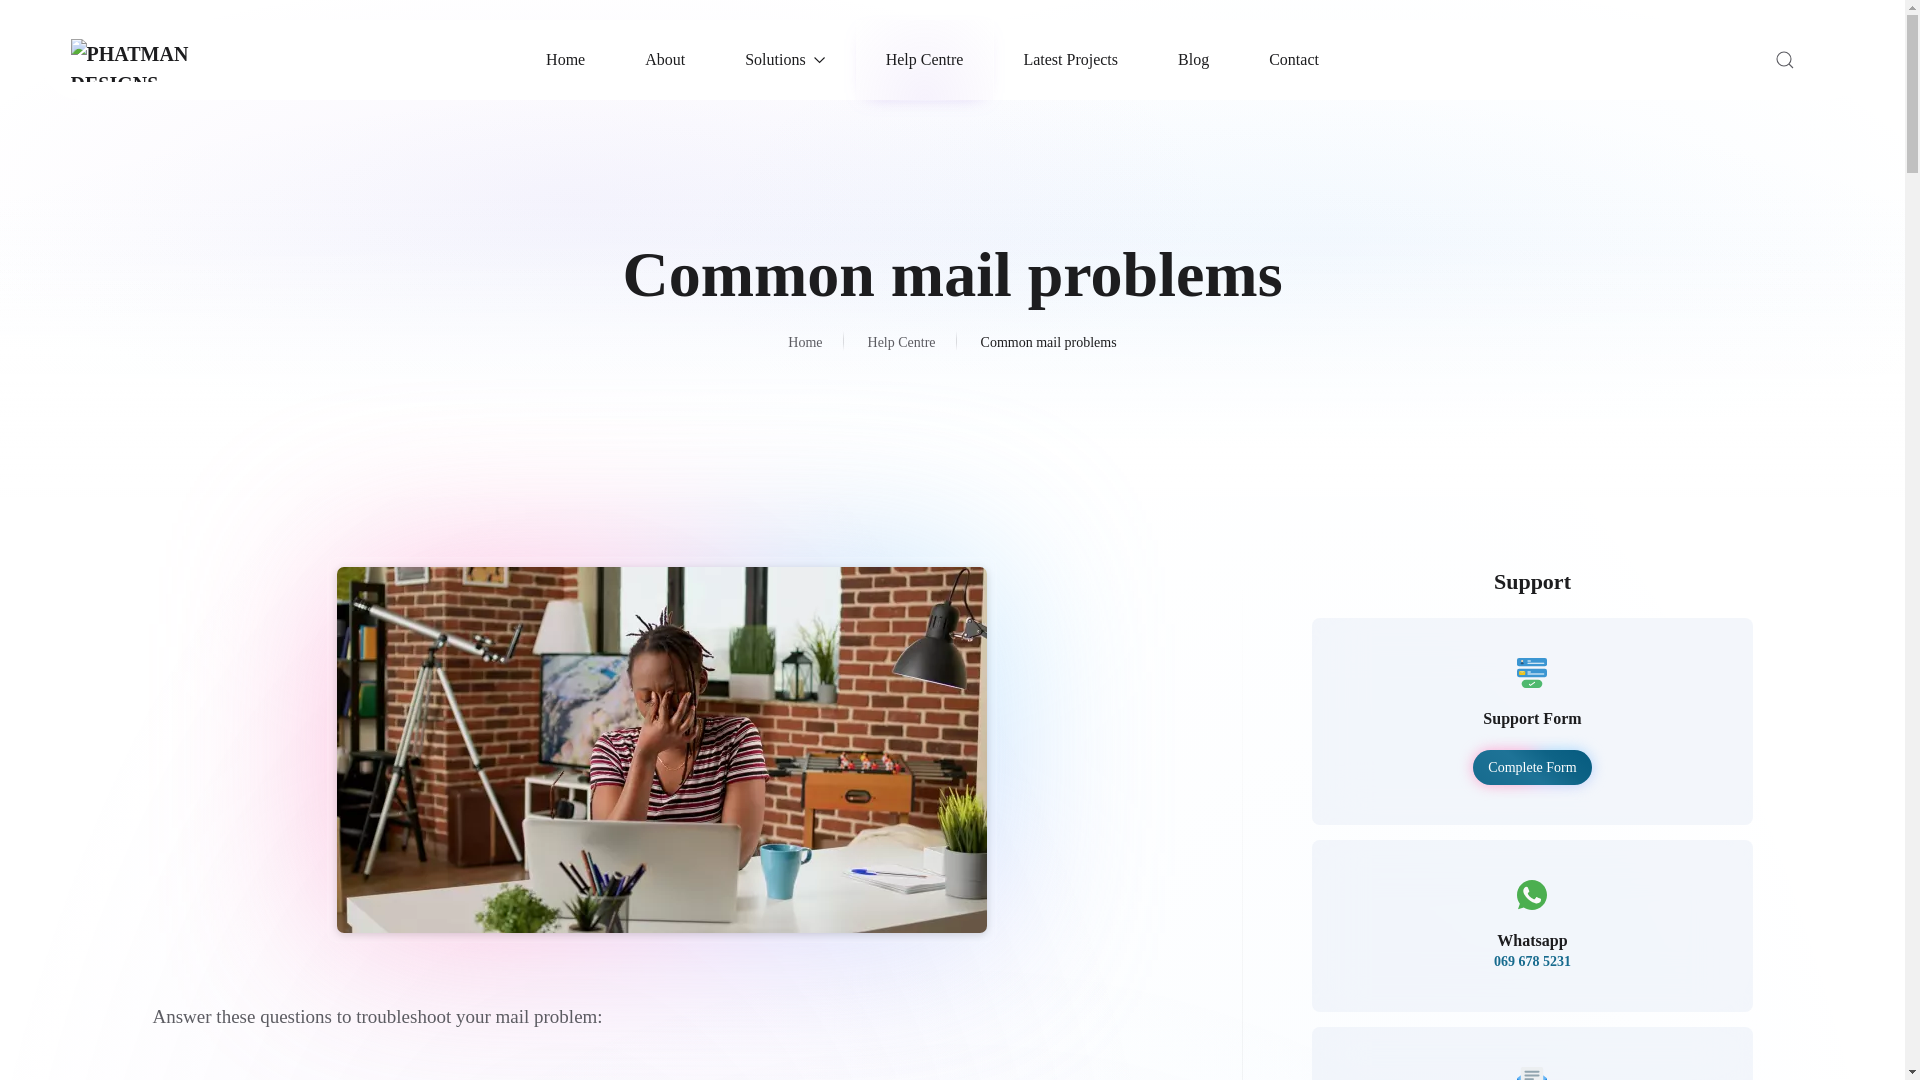  I want to click on Help Centre, so click(925, 60).